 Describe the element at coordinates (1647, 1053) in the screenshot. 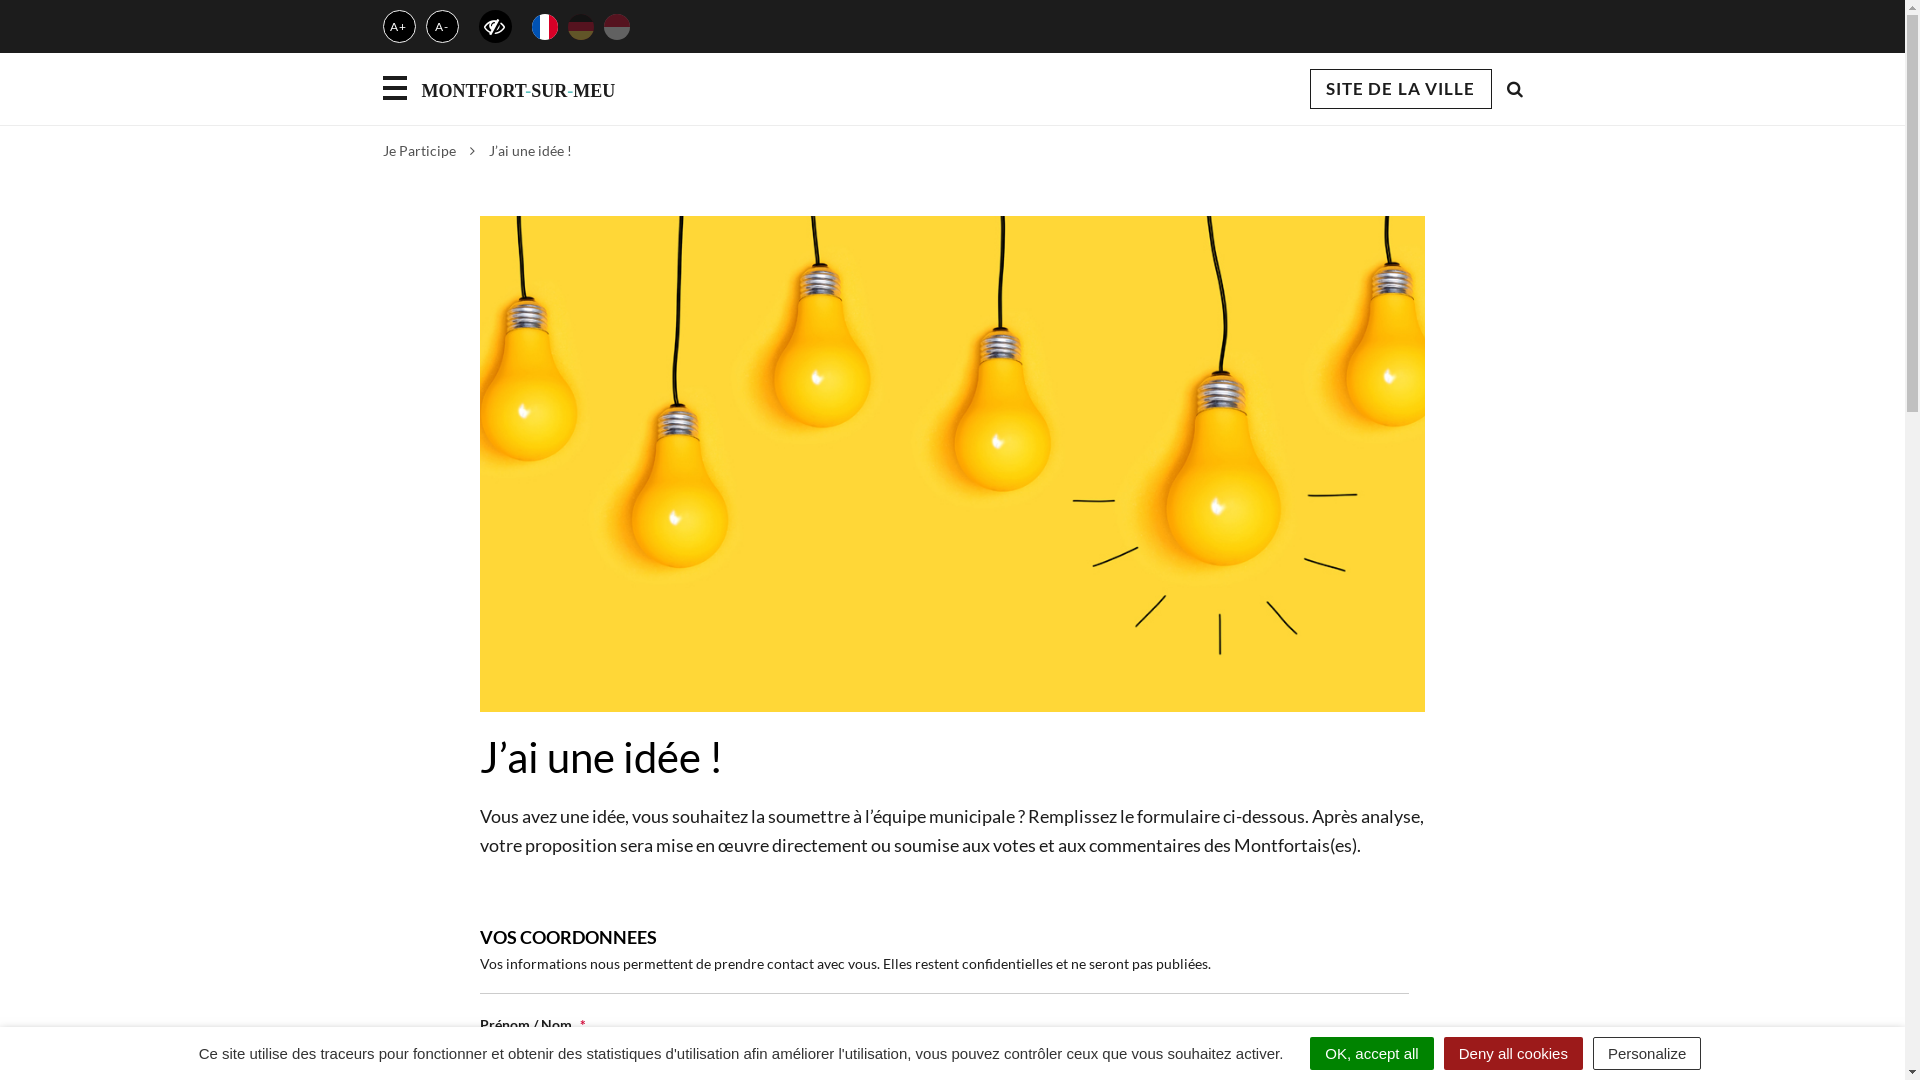

I see `Personalize` at that location.